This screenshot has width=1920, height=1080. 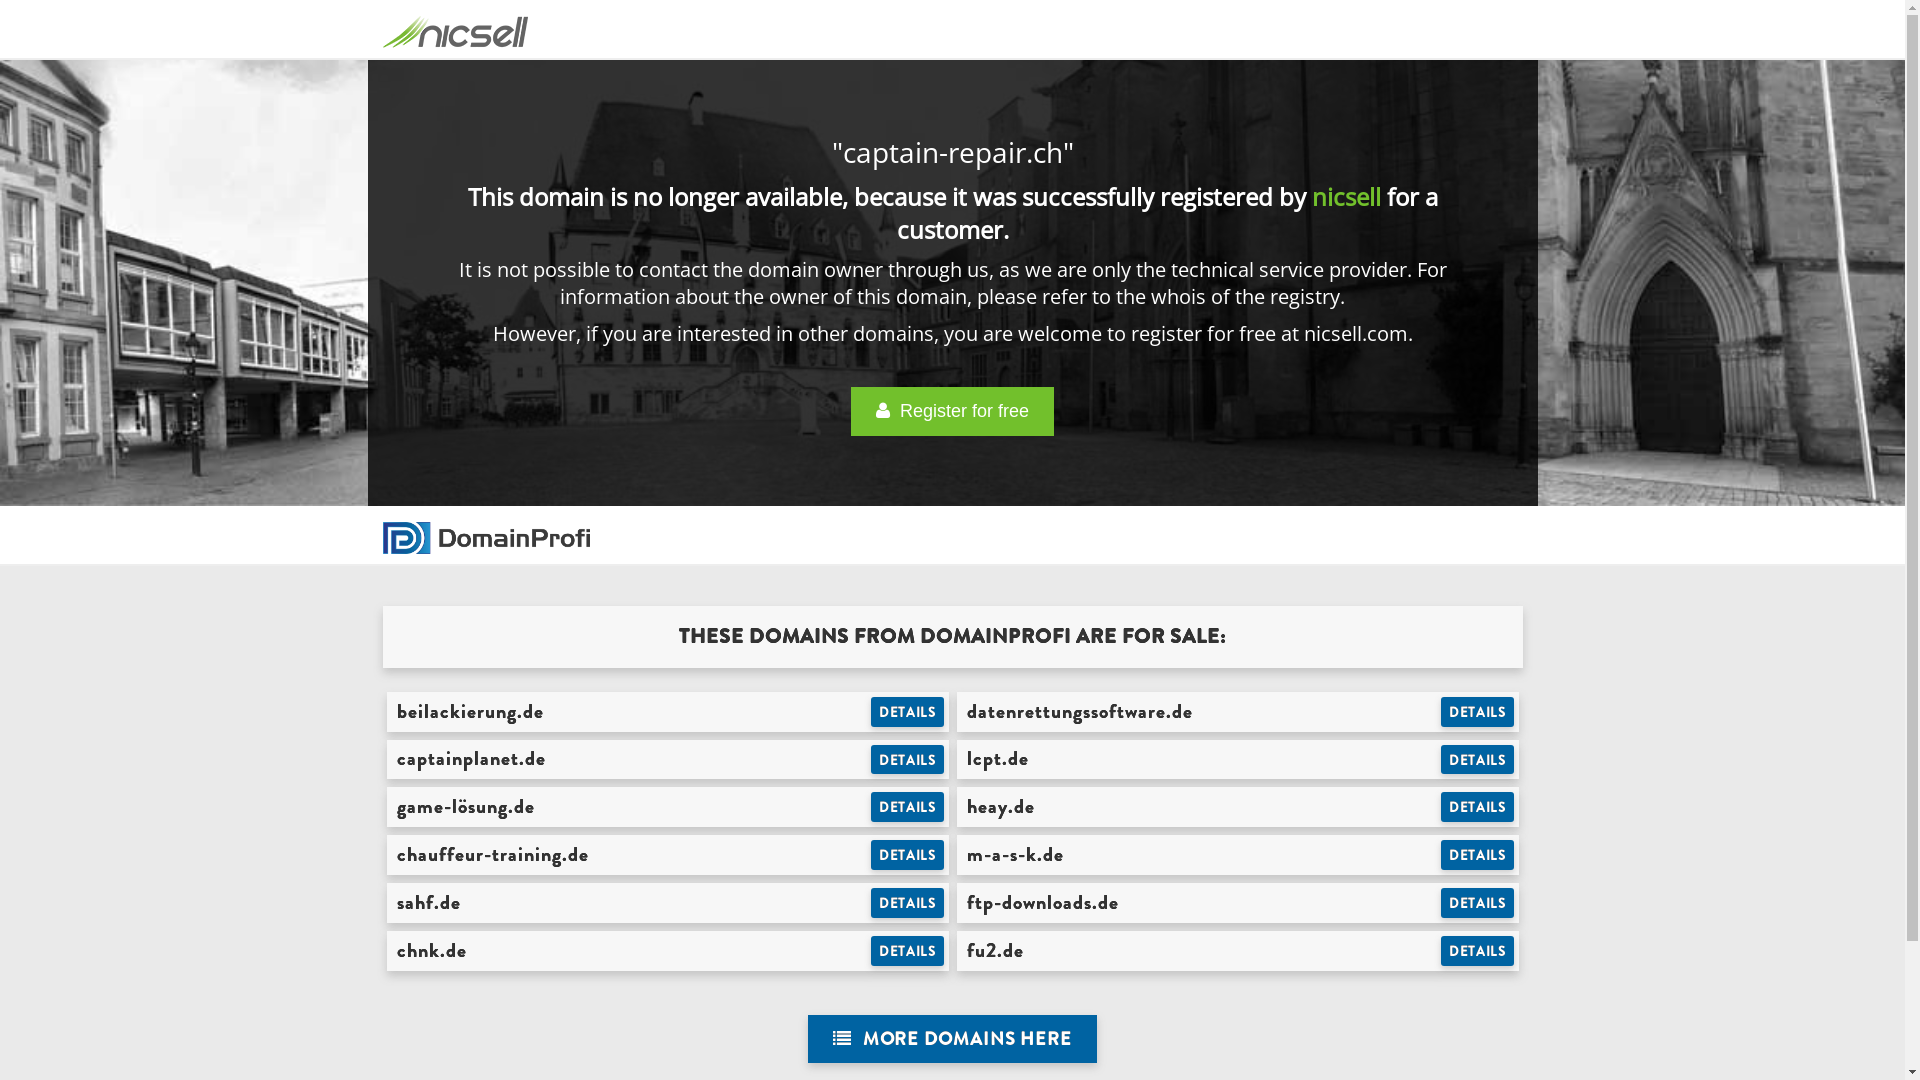 What do you see at coordinates (952, 412) in the screenshot?
I see `  Register for free` at bounding box center [952, 412].